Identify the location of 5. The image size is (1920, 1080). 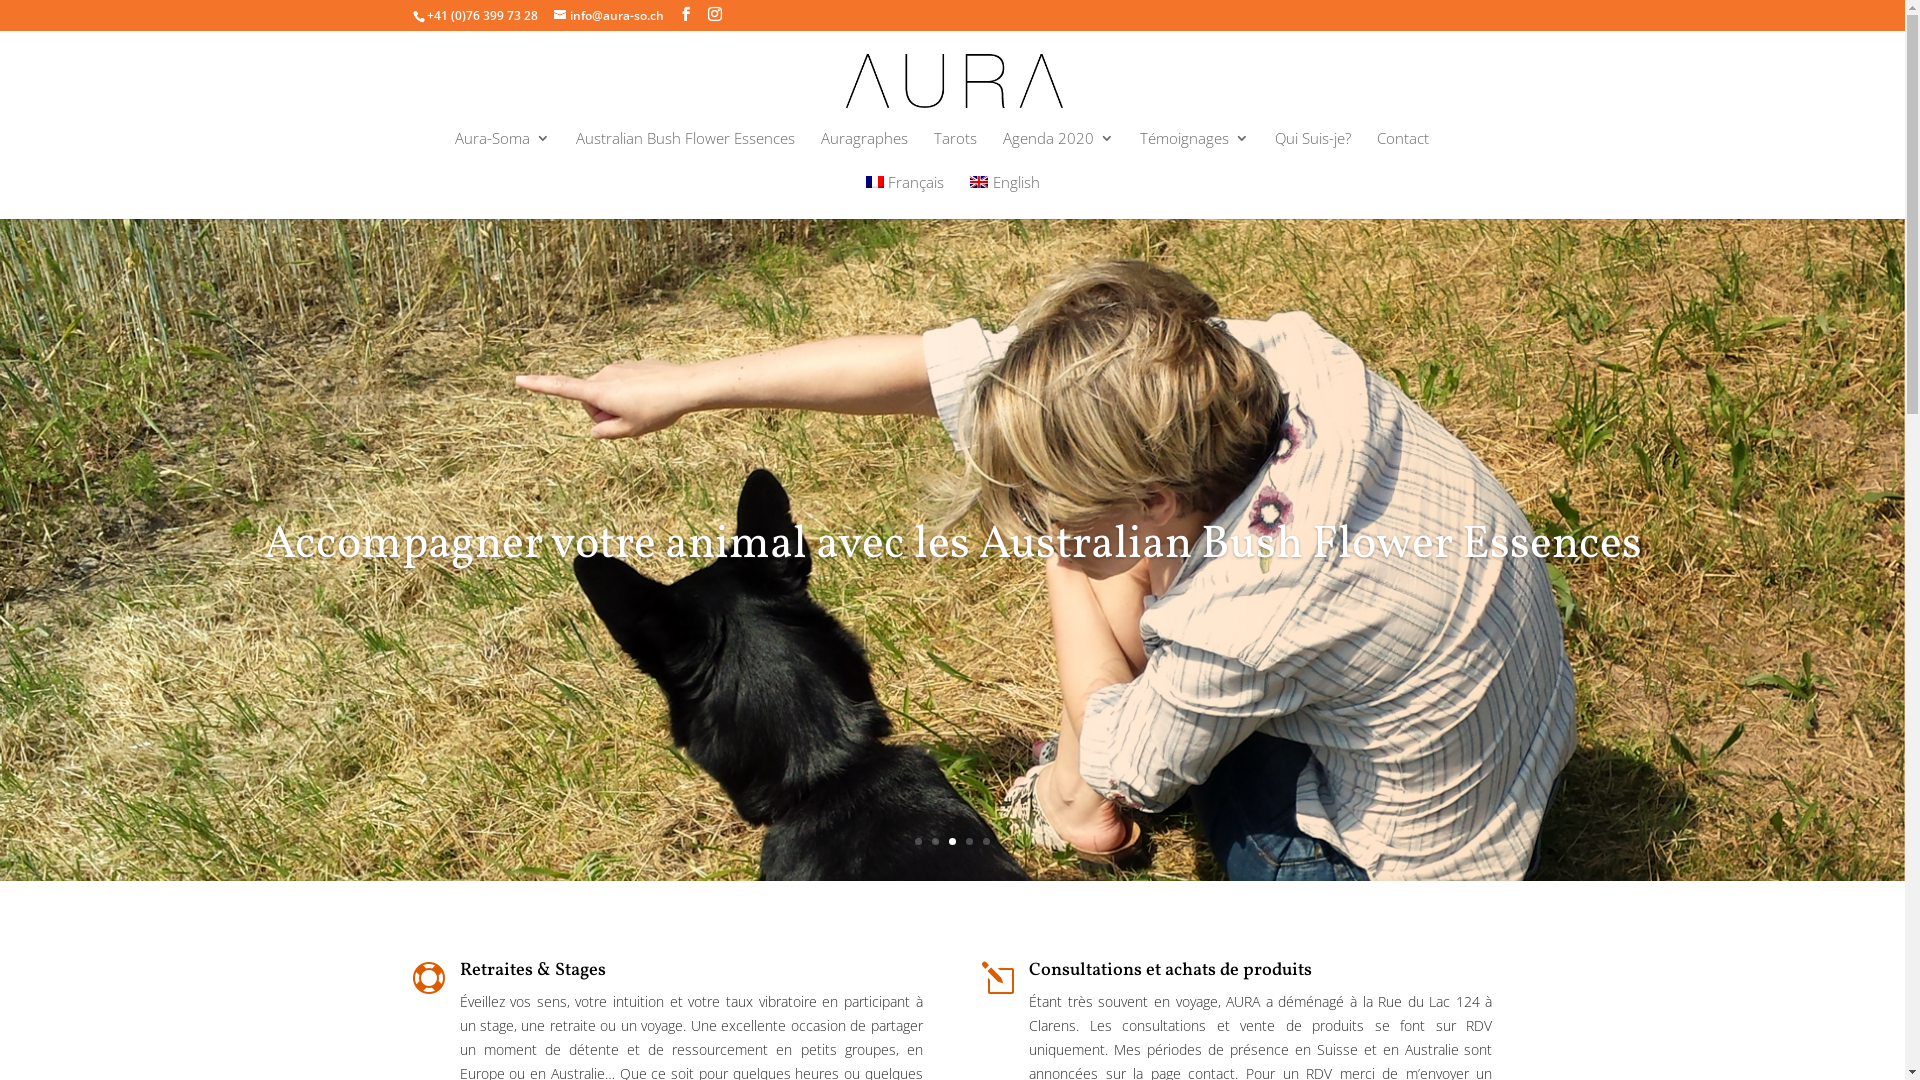
(986, 842).